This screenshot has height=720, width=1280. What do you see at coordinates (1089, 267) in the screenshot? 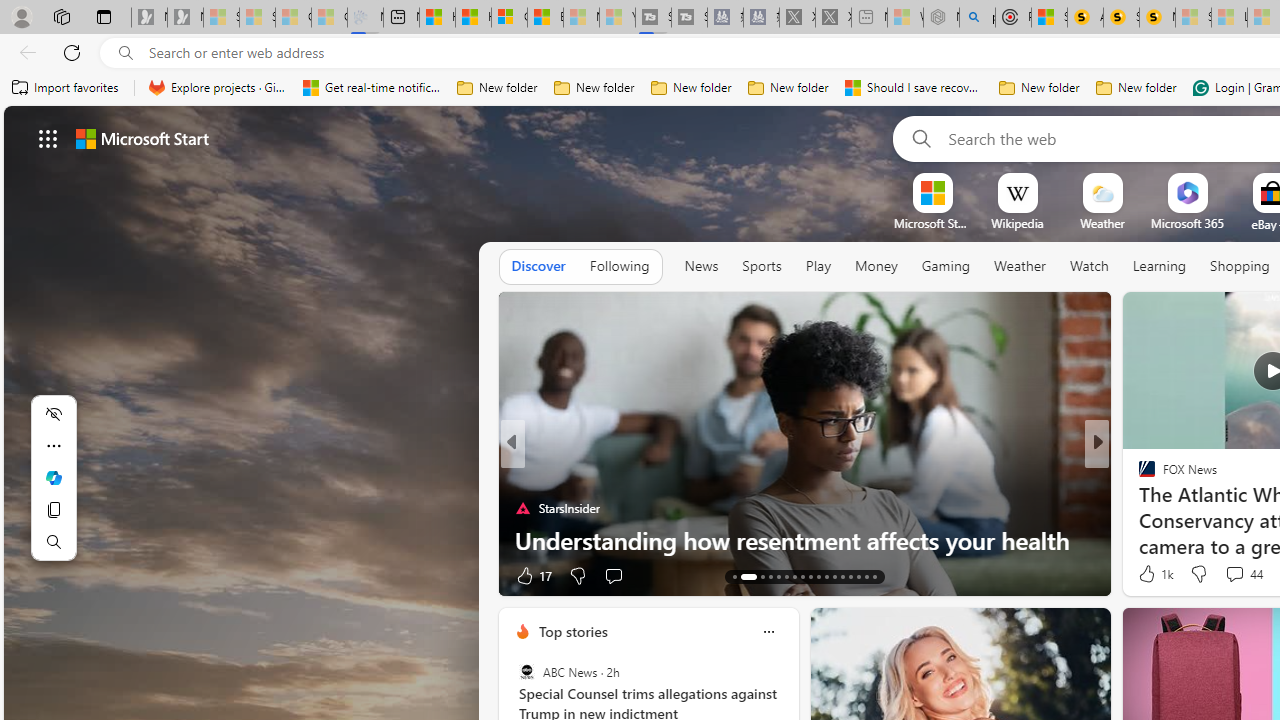
I see `Watch` at bounding box center [1089, 267].